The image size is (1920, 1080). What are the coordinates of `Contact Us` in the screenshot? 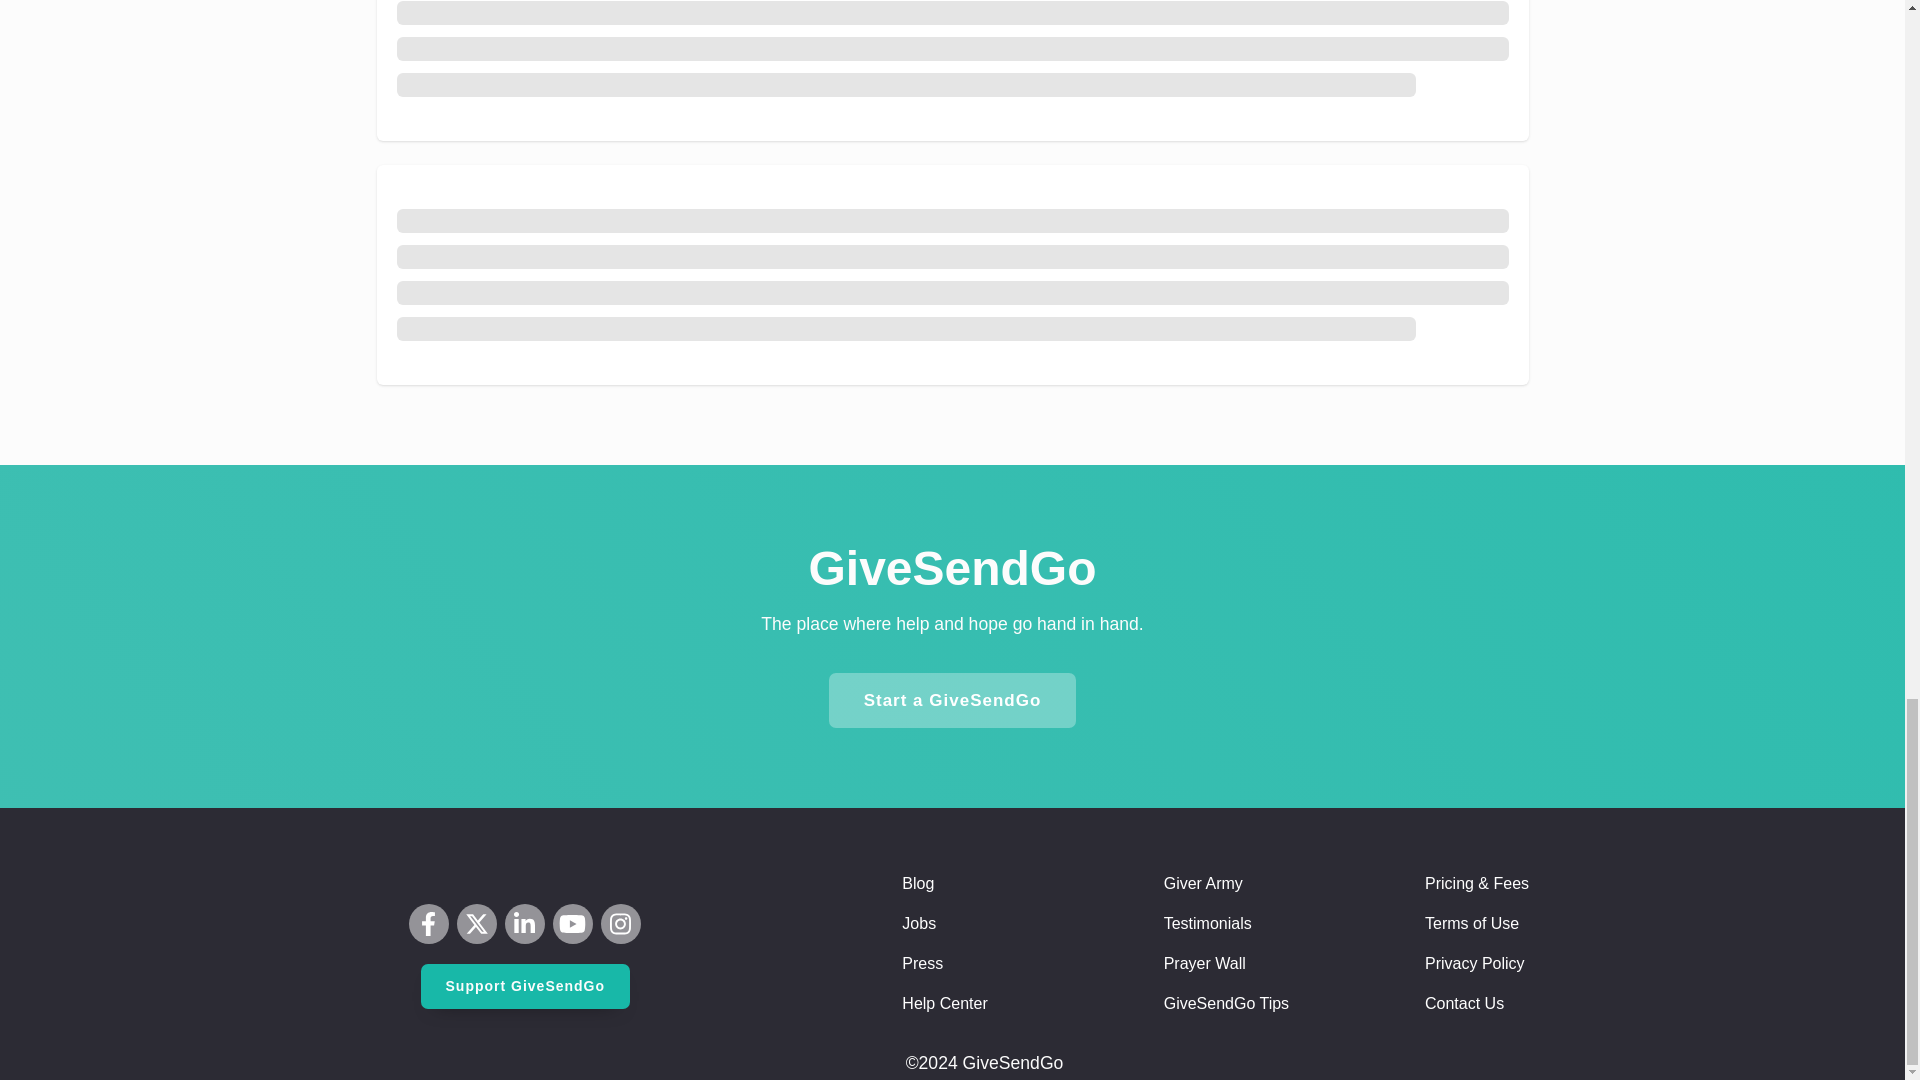 It's located at (1464, 1004).